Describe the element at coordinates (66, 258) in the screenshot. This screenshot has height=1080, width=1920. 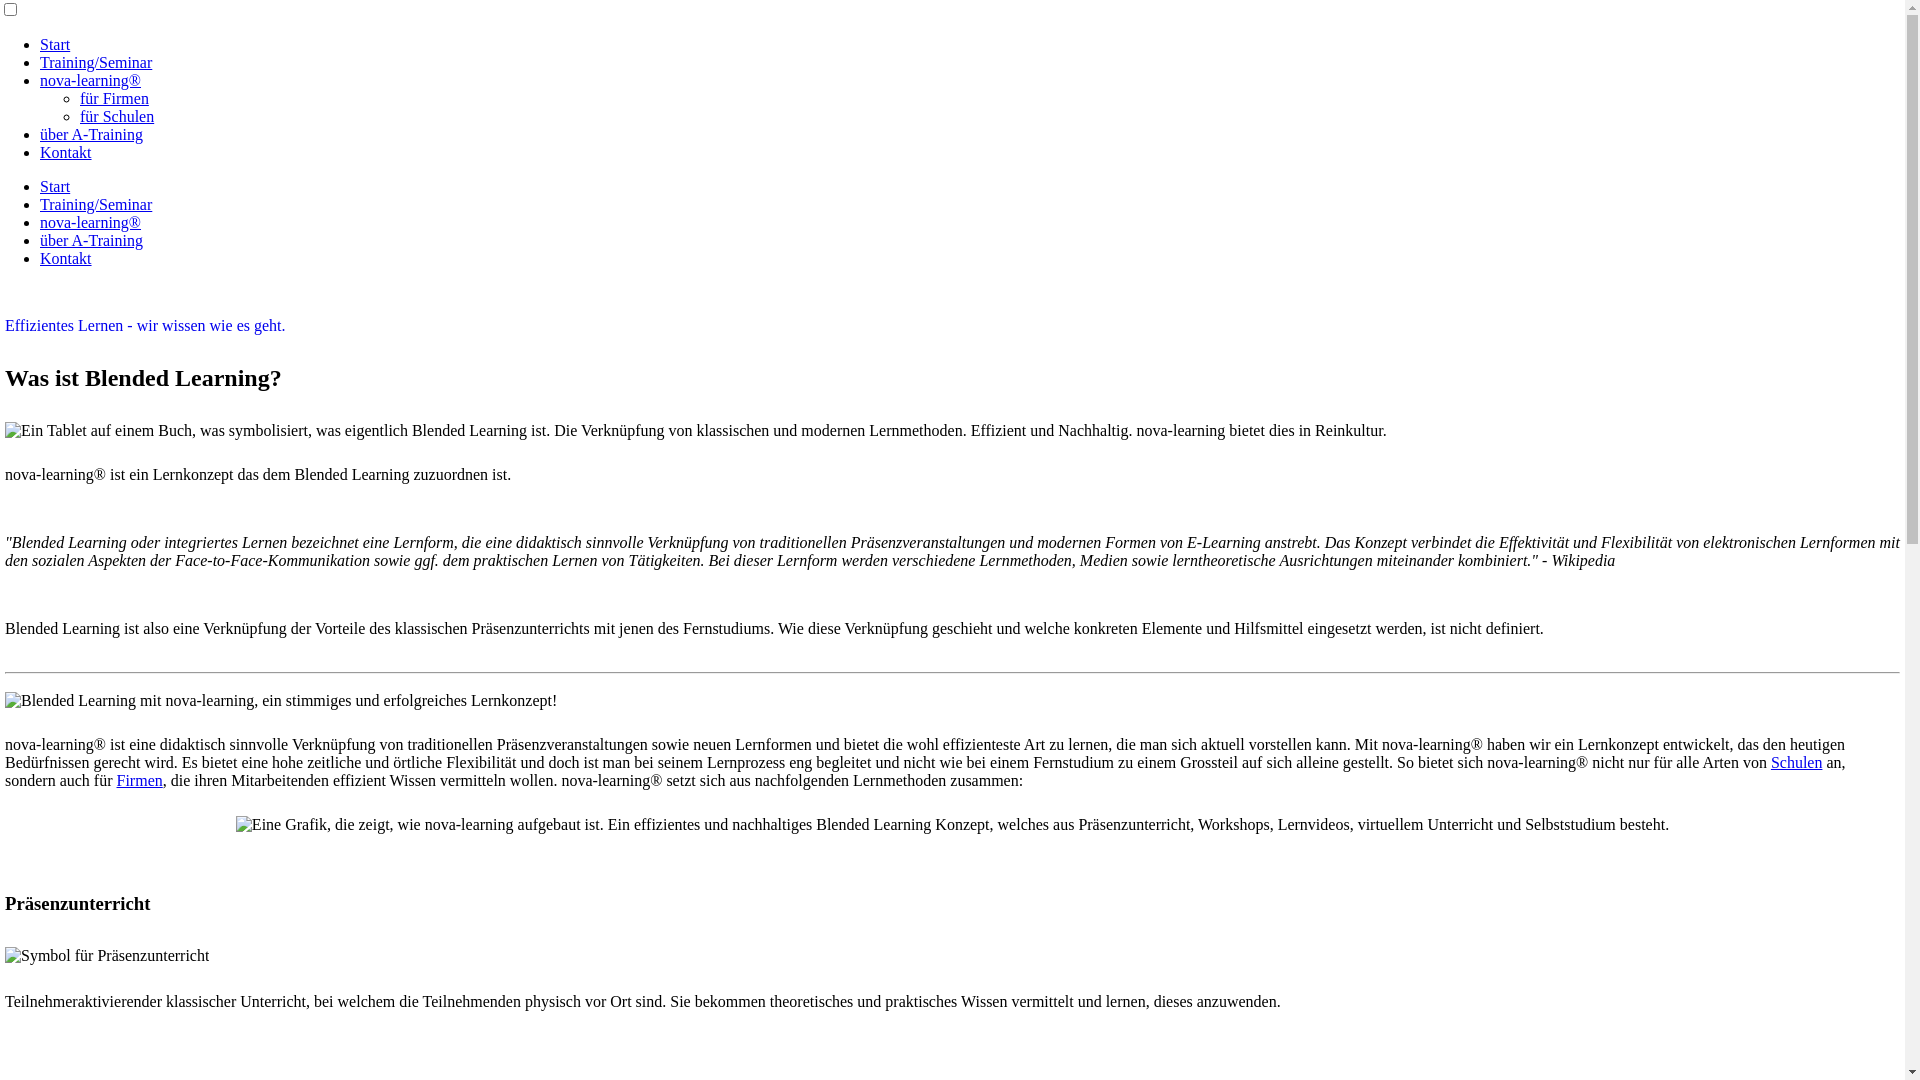
I see `Kontakt` at that location.